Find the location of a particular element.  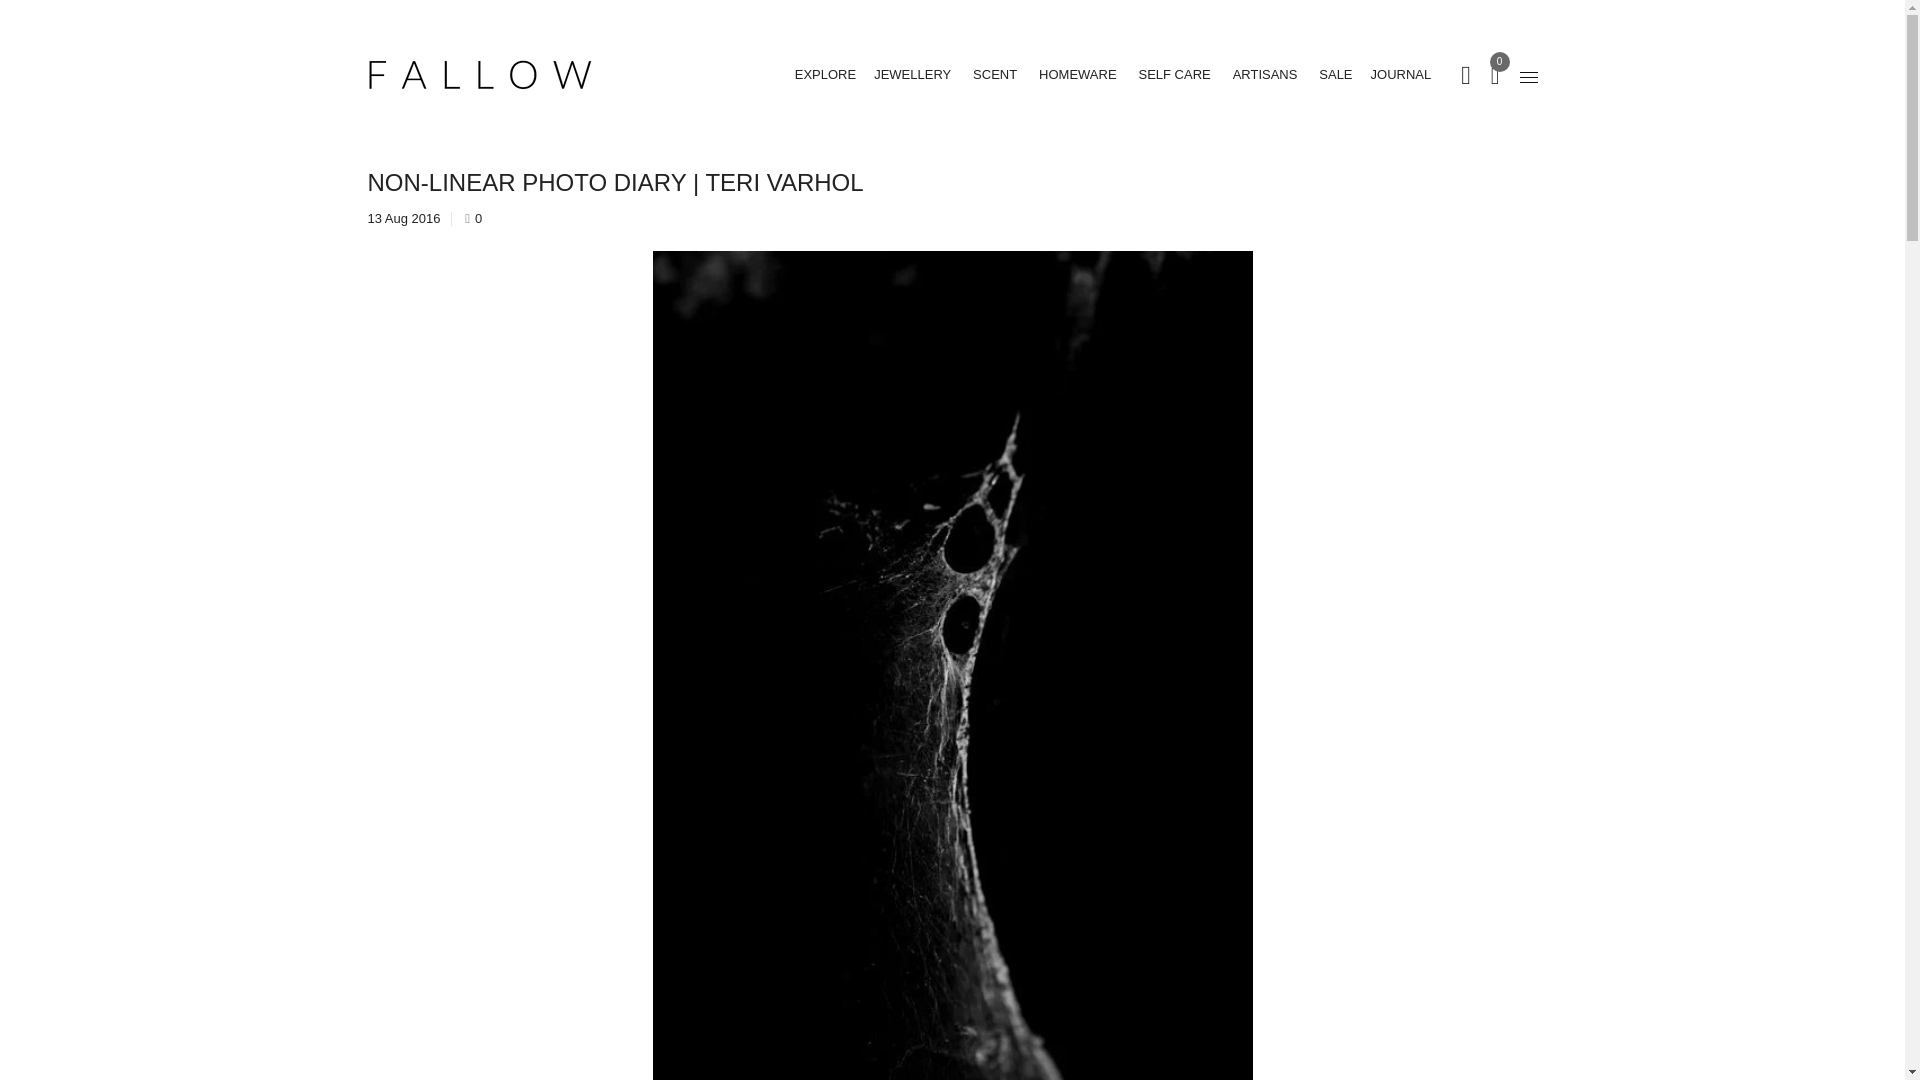

SELF CARE is located at coordinates (1174, 74).